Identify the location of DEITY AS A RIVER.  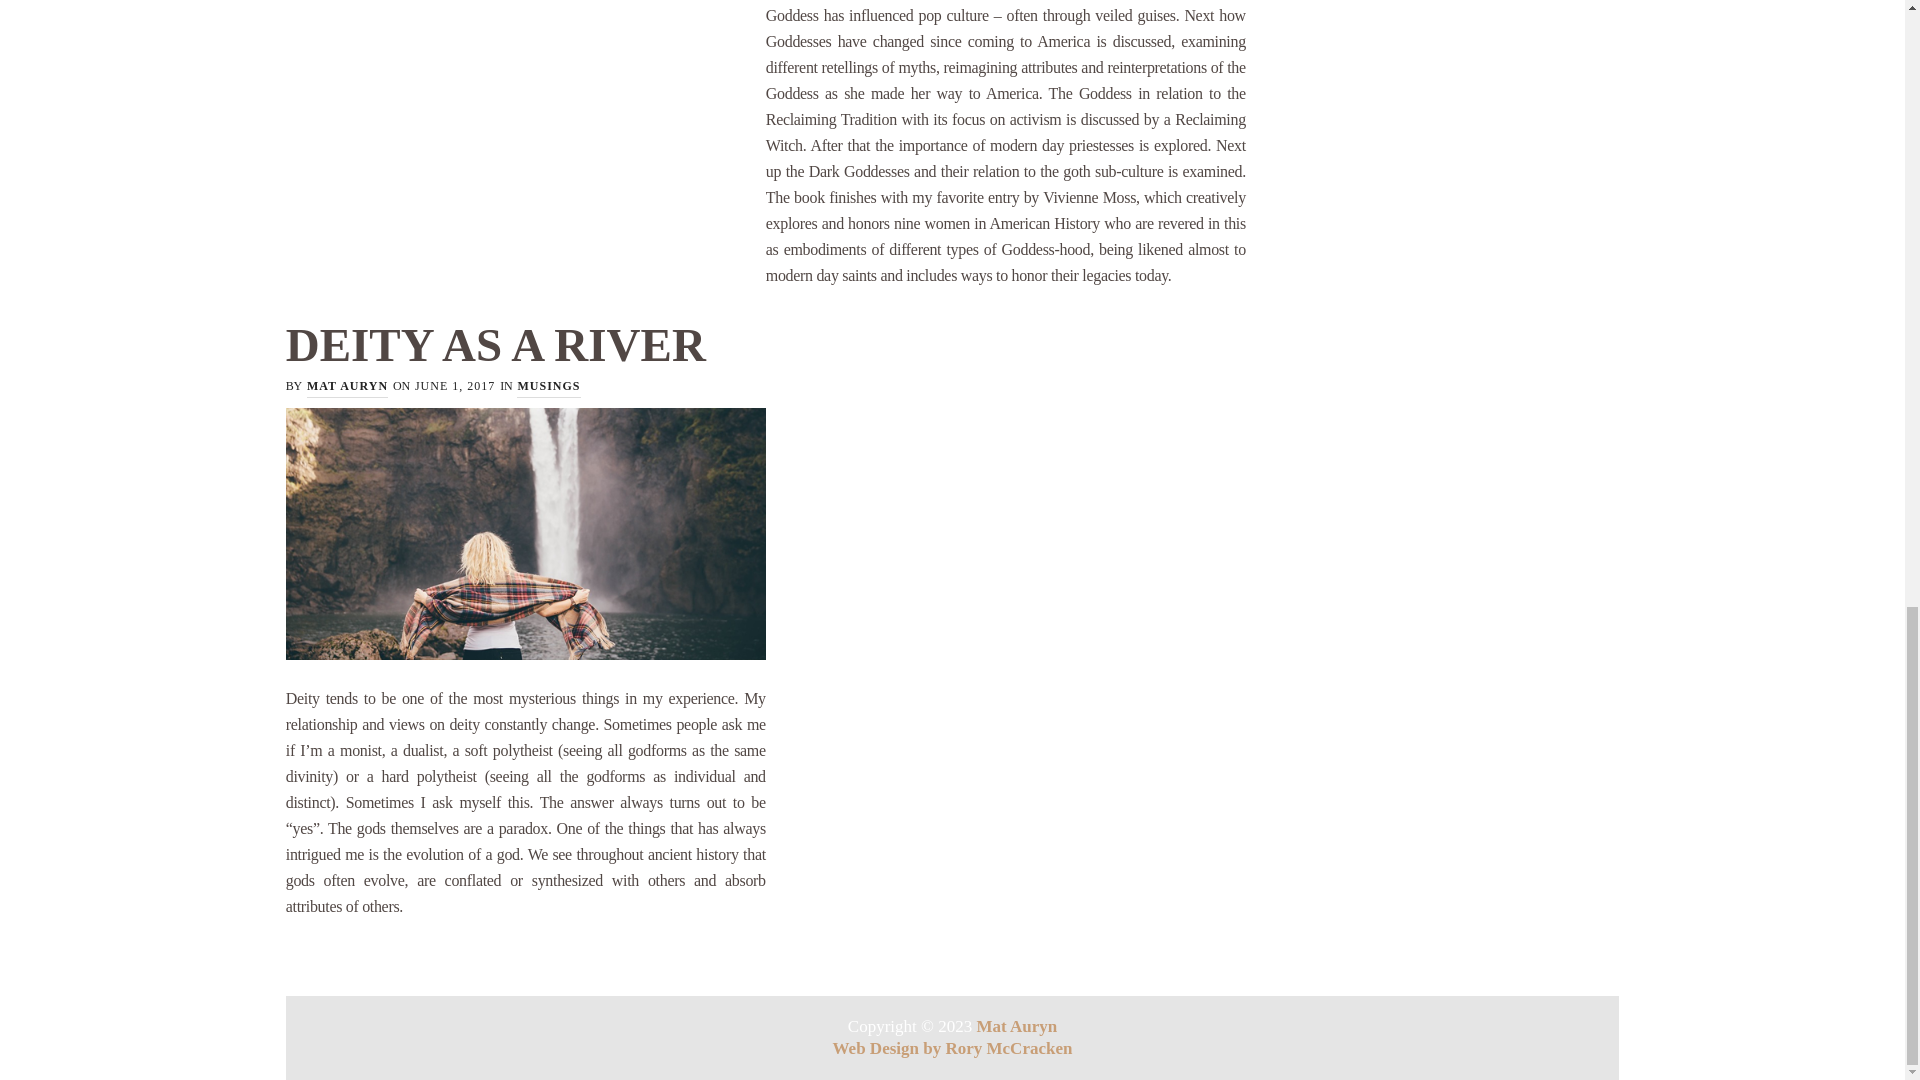
(496, 344).